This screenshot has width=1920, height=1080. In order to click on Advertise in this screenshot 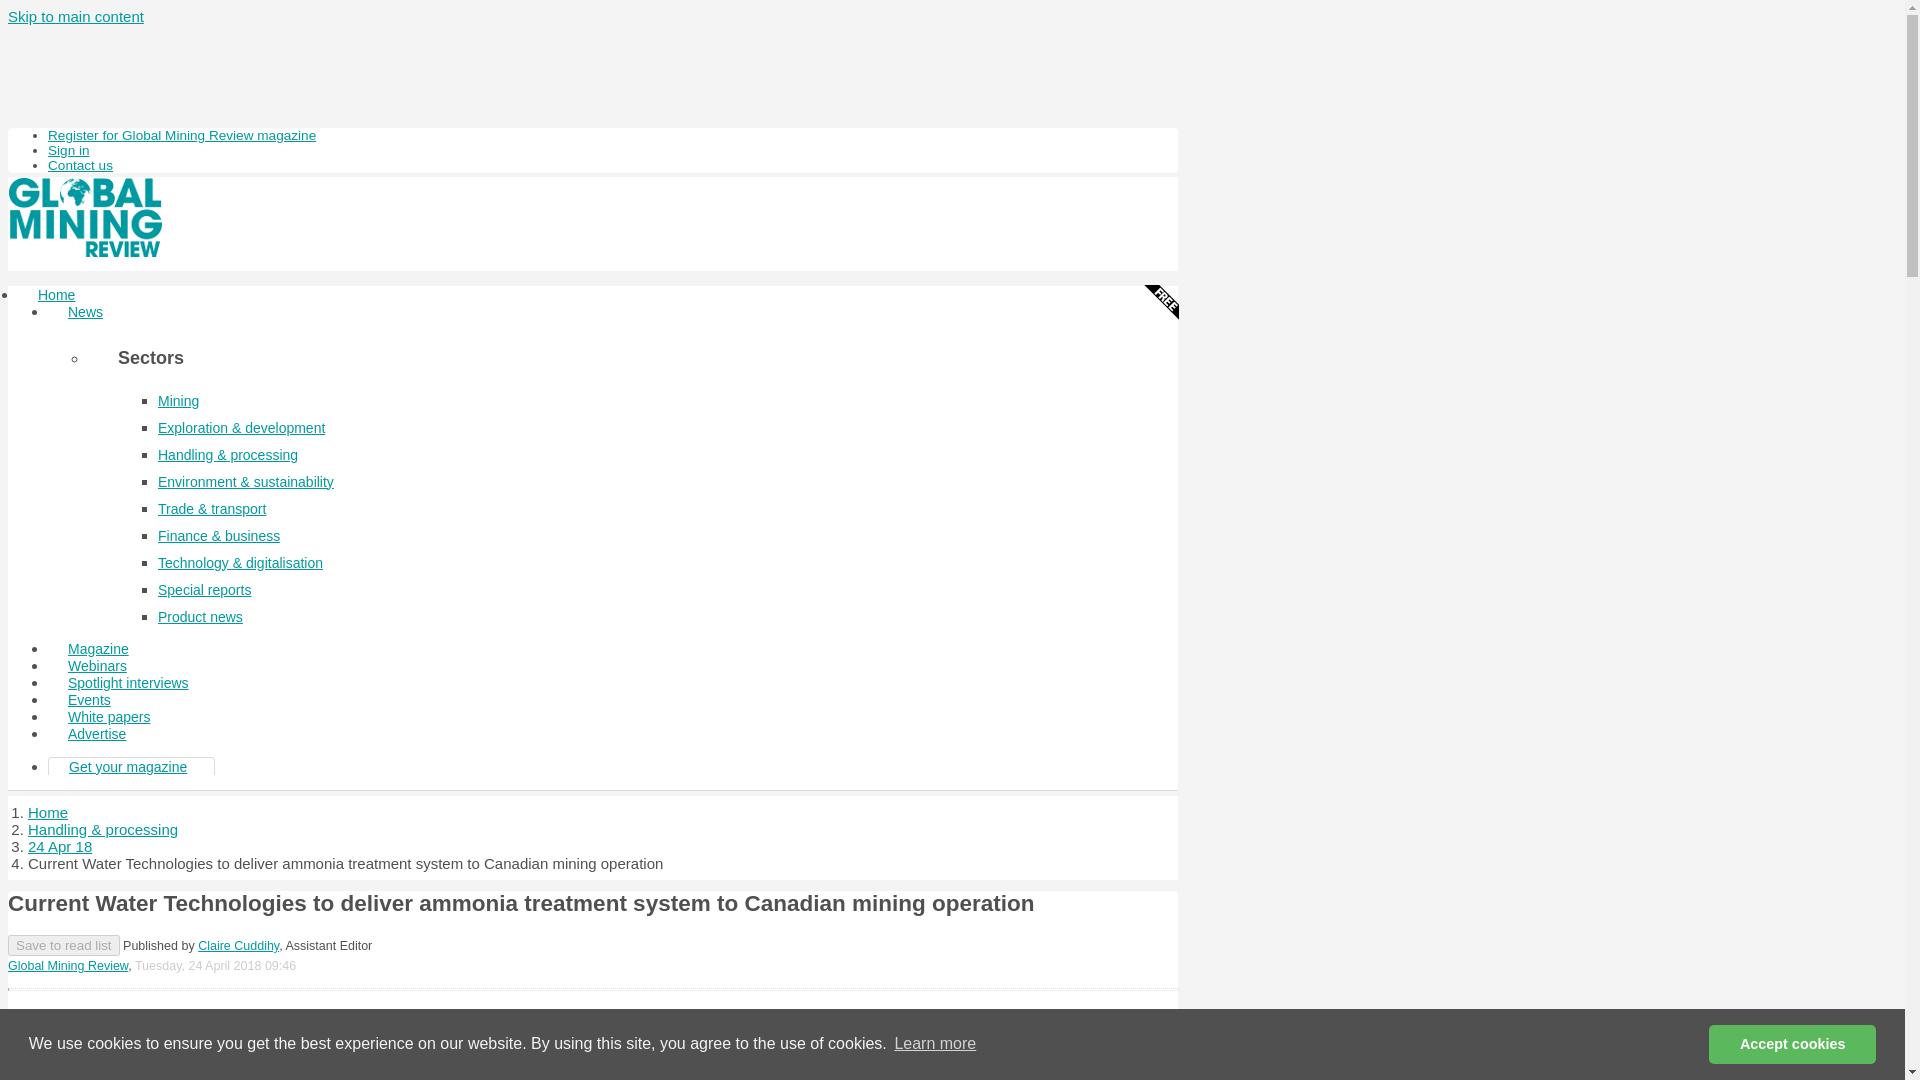, I will do `click(96, 734)`.